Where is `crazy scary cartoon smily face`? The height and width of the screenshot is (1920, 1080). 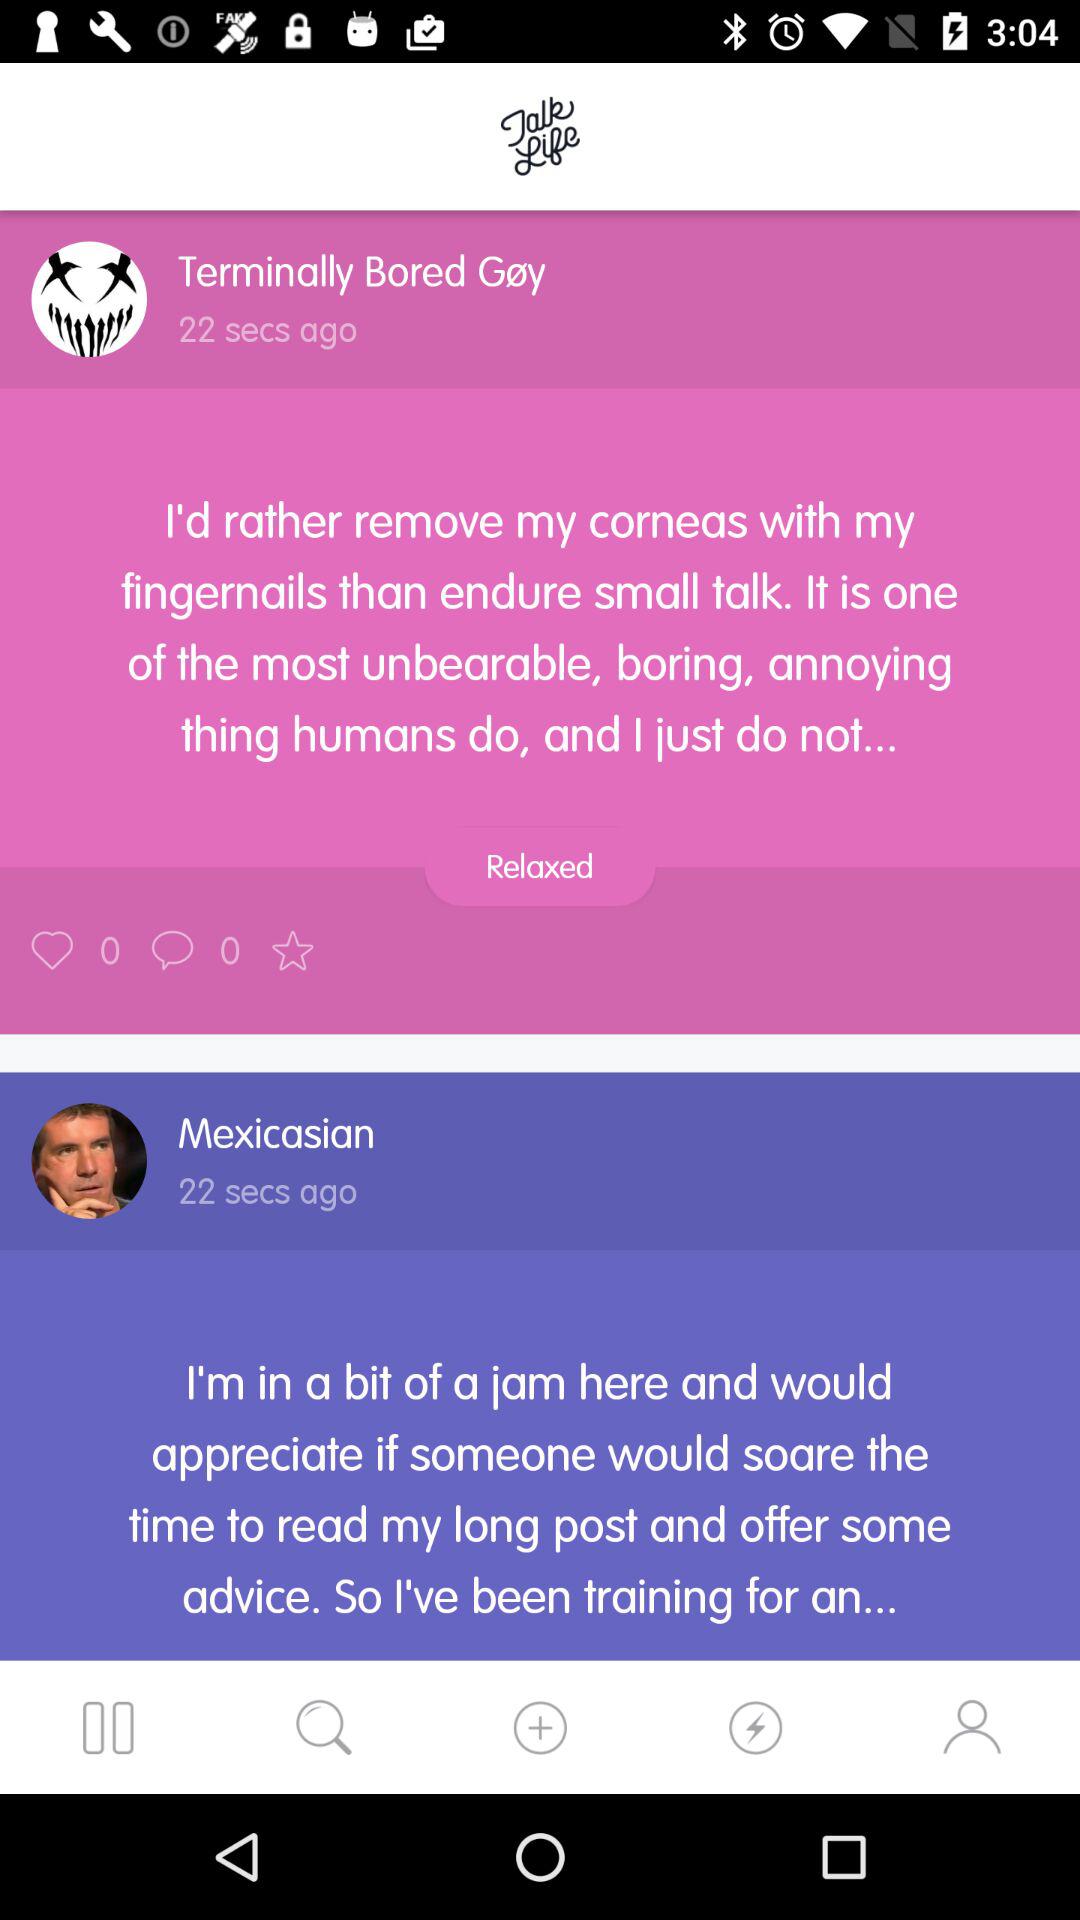 crazy scary cartoon smily face is located at coordinates (89, 299).